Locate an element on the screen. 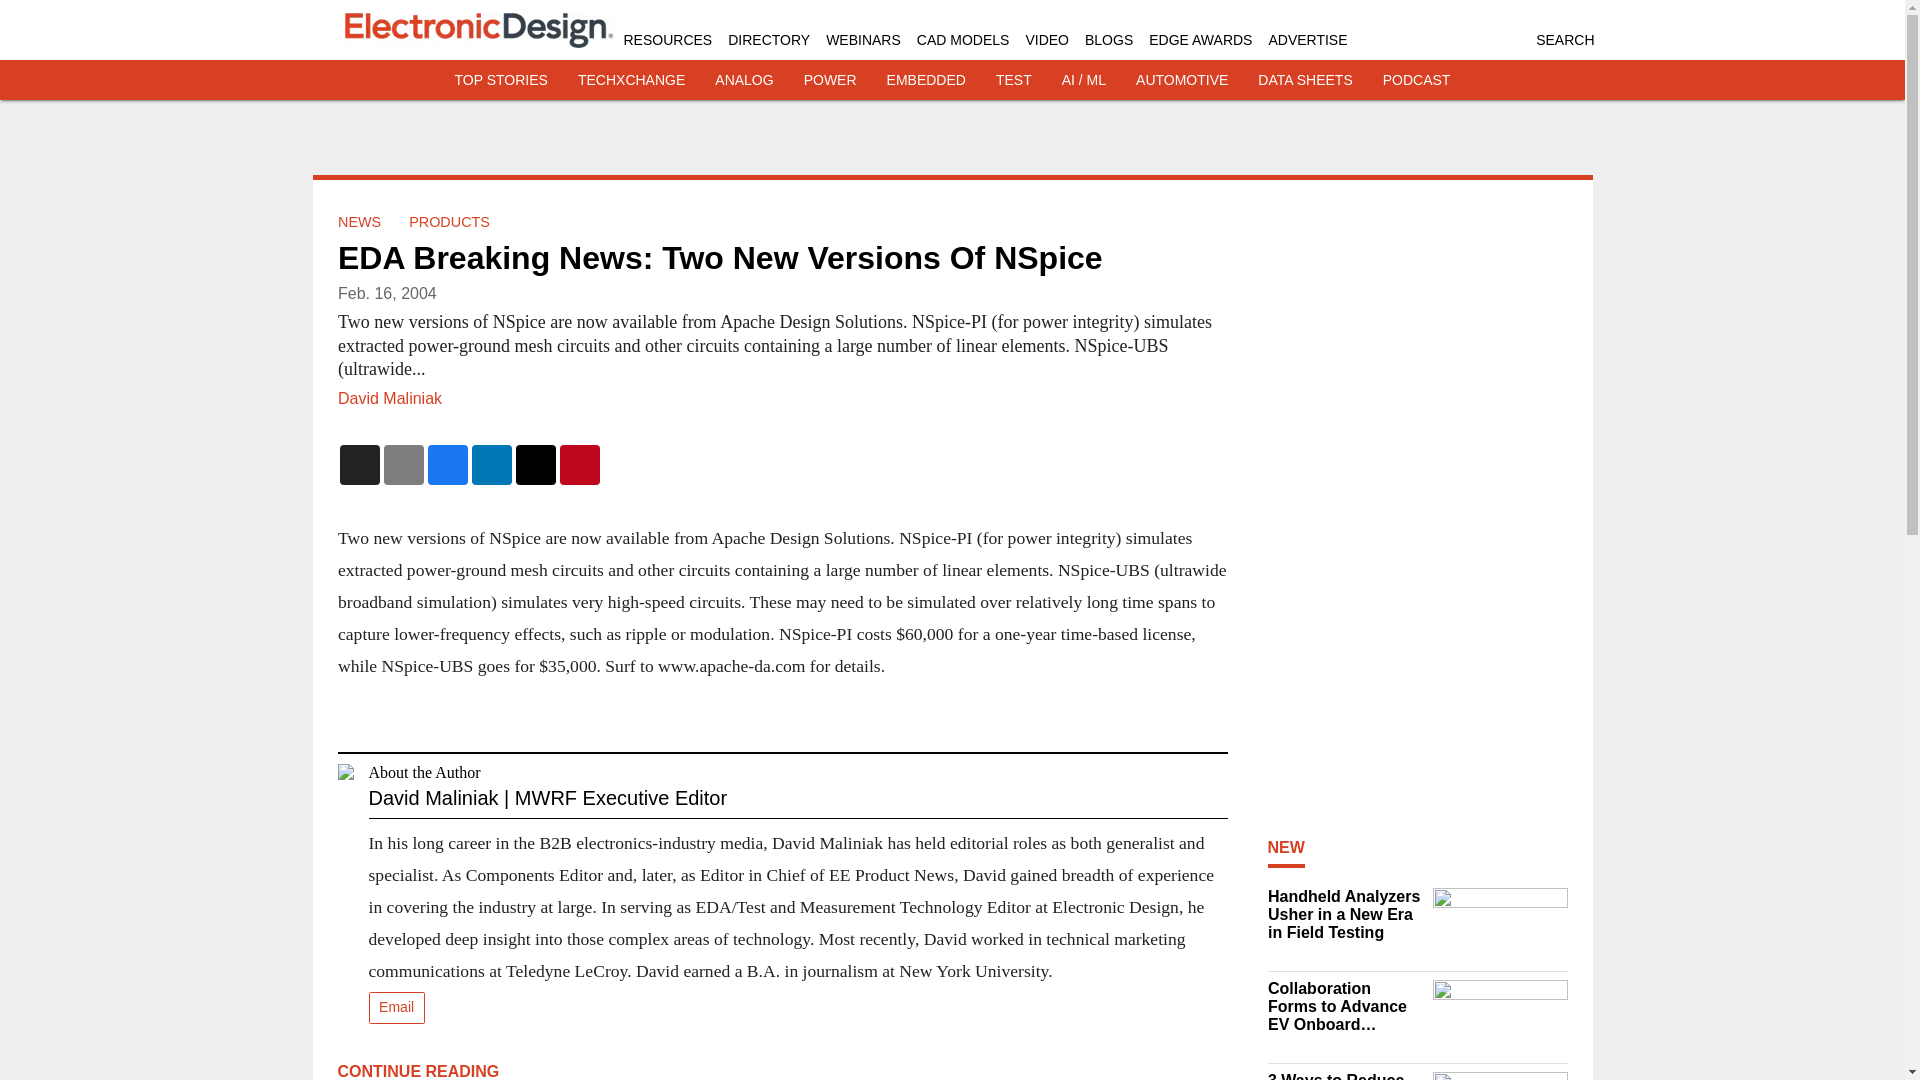 Image resolution: width=1920 pixels, height=1080 pixels. TEST is located at coordinates (1014, 80).